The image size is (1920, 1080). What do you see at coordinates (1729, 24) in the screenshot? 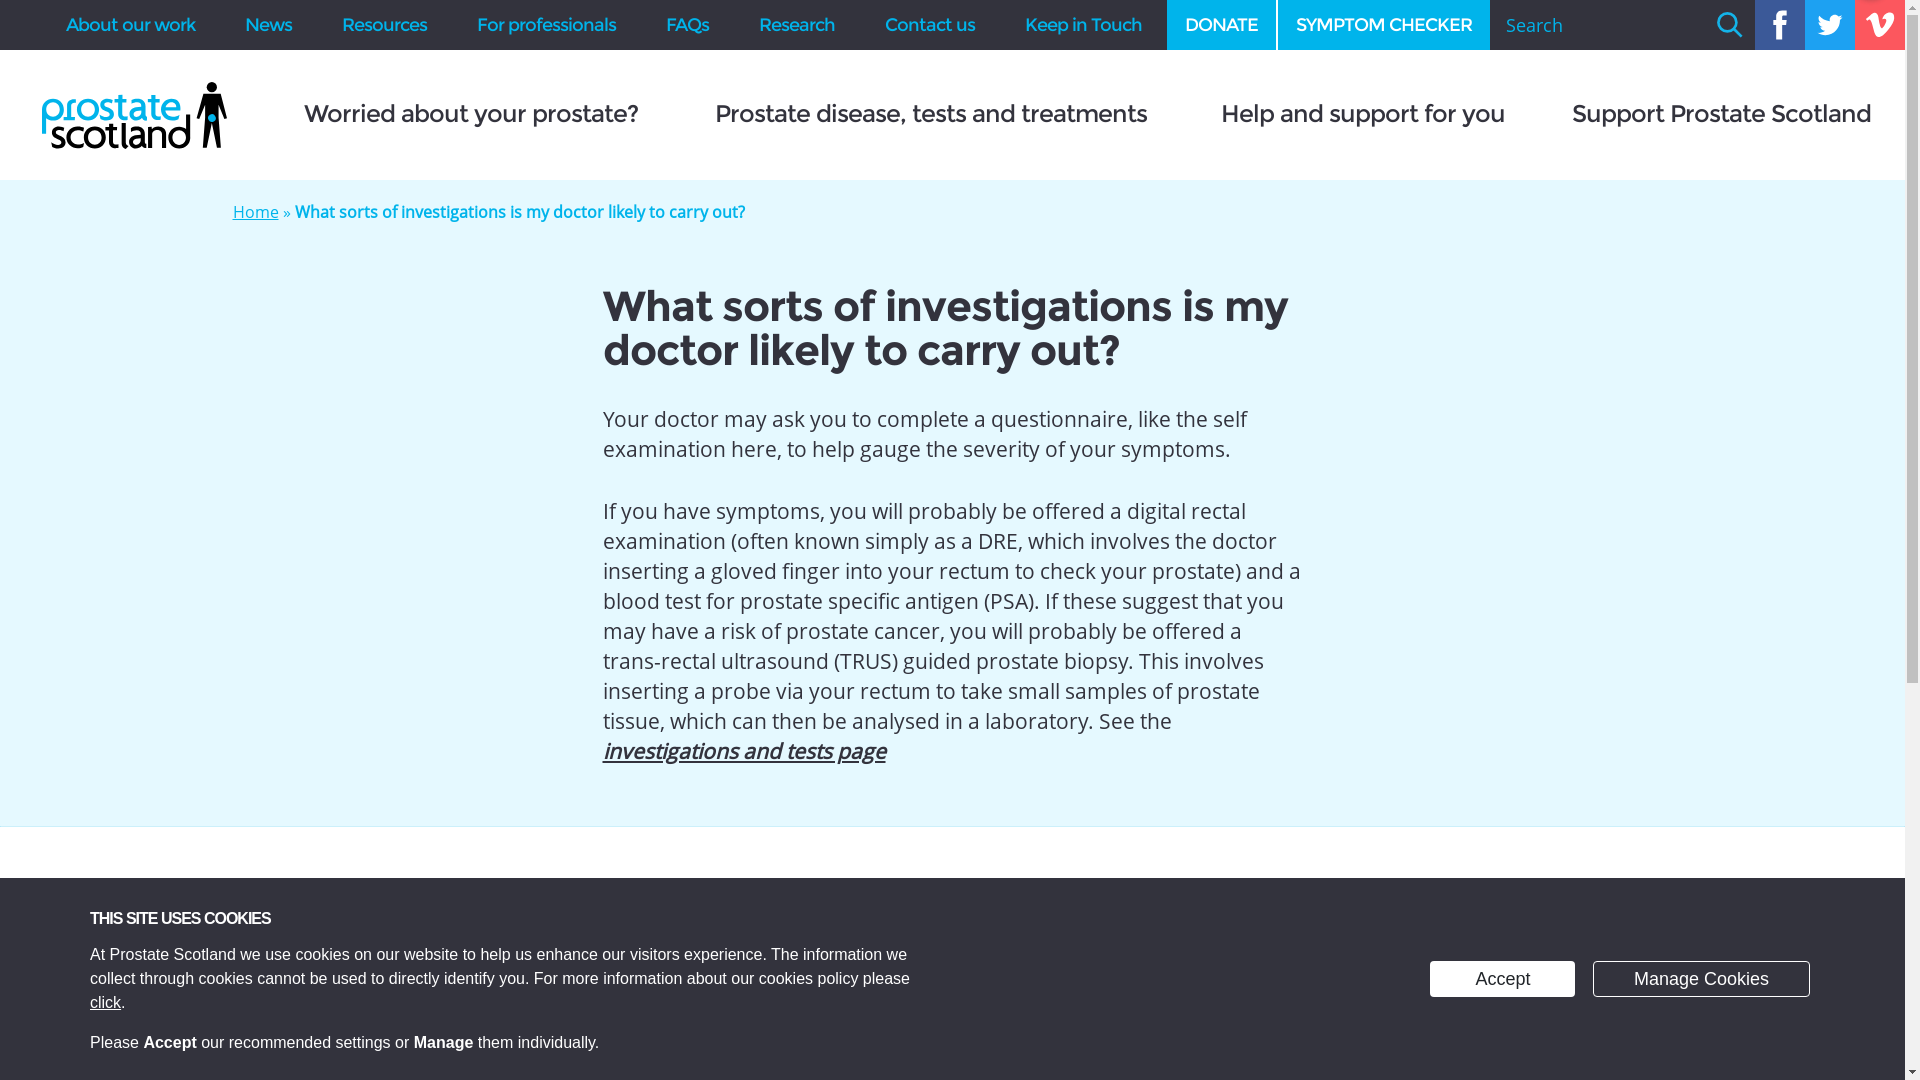
I see `Search` at bounding box center [1729, 24].